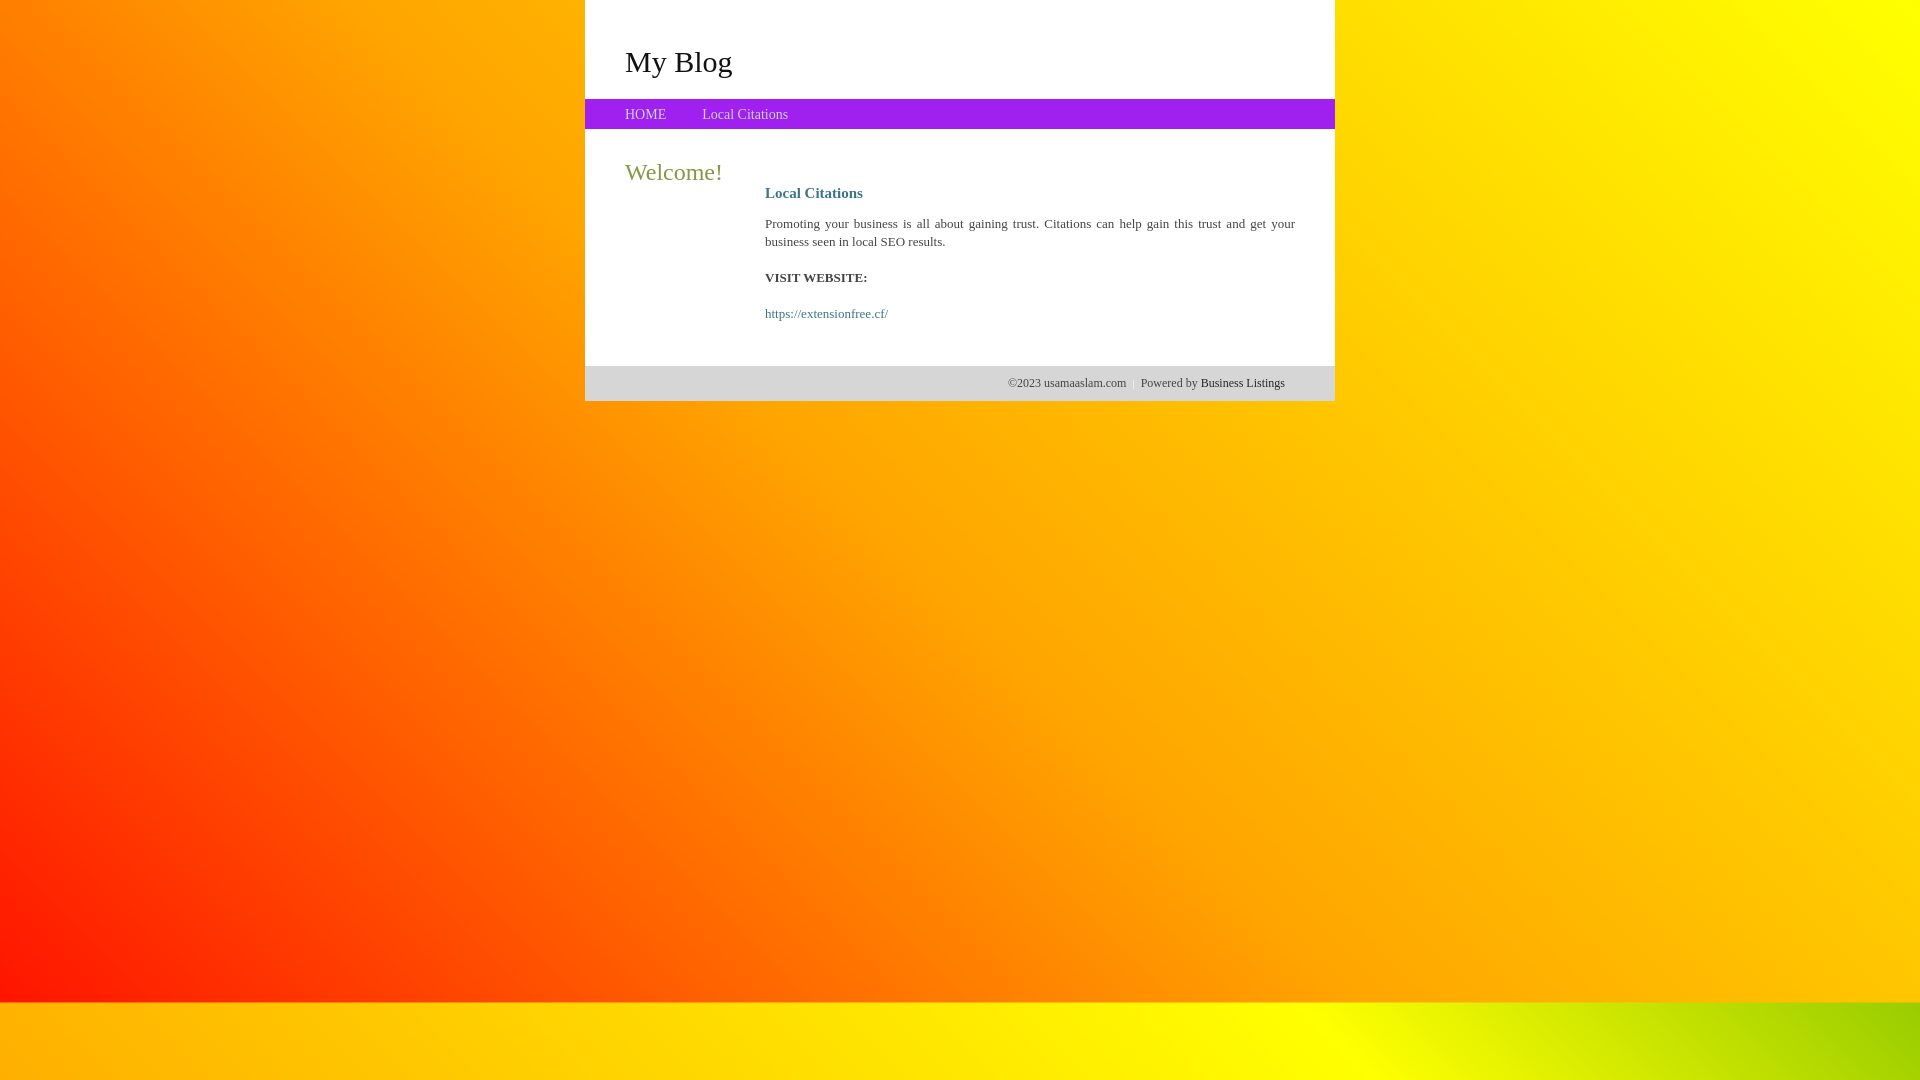  What do you see at coordinates (646, 114) in the screenshot?
I see `HOME` at bounding box center [646, 114].